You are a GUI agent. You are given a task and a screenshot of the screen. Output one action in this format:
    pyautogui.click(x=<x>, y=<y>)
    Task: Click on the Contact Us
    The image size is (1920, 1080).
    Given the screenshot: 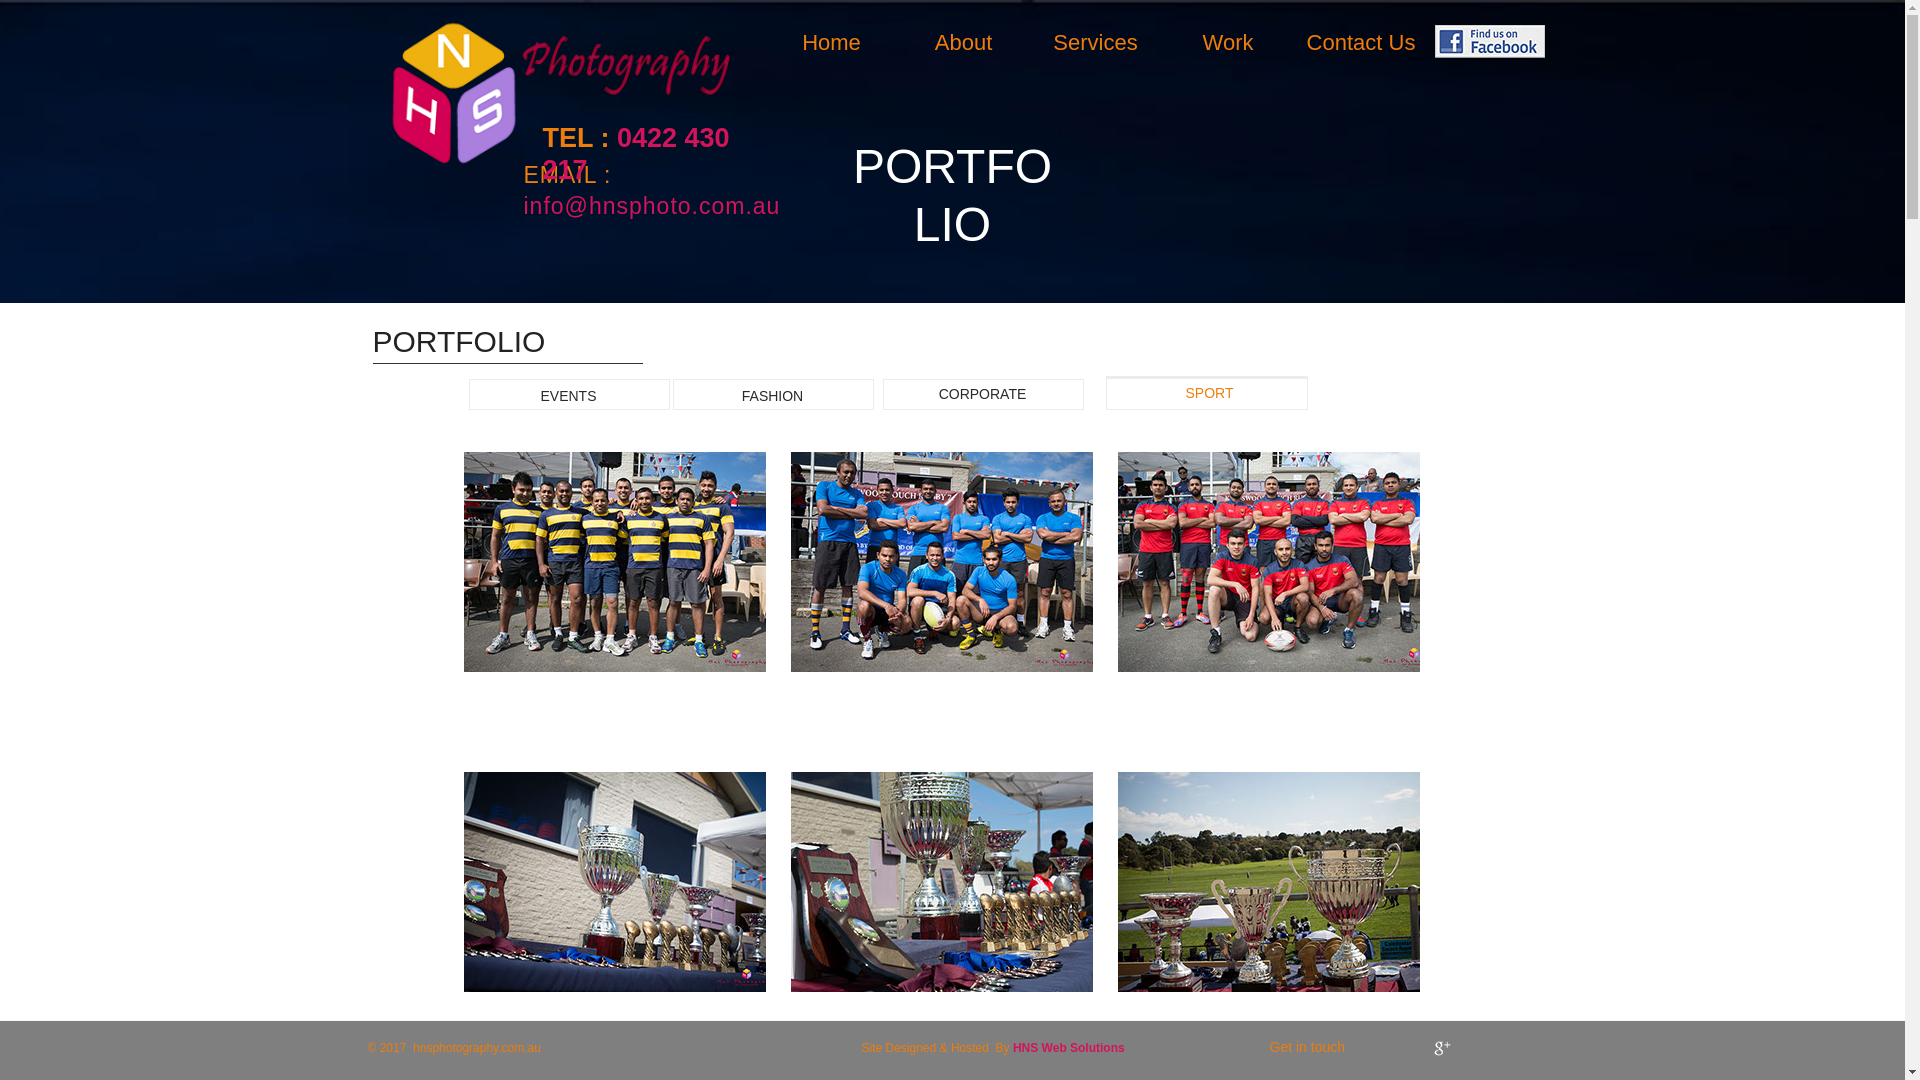 What is the action you would take?
    pyautogui.click(x=1362, y=43)
    